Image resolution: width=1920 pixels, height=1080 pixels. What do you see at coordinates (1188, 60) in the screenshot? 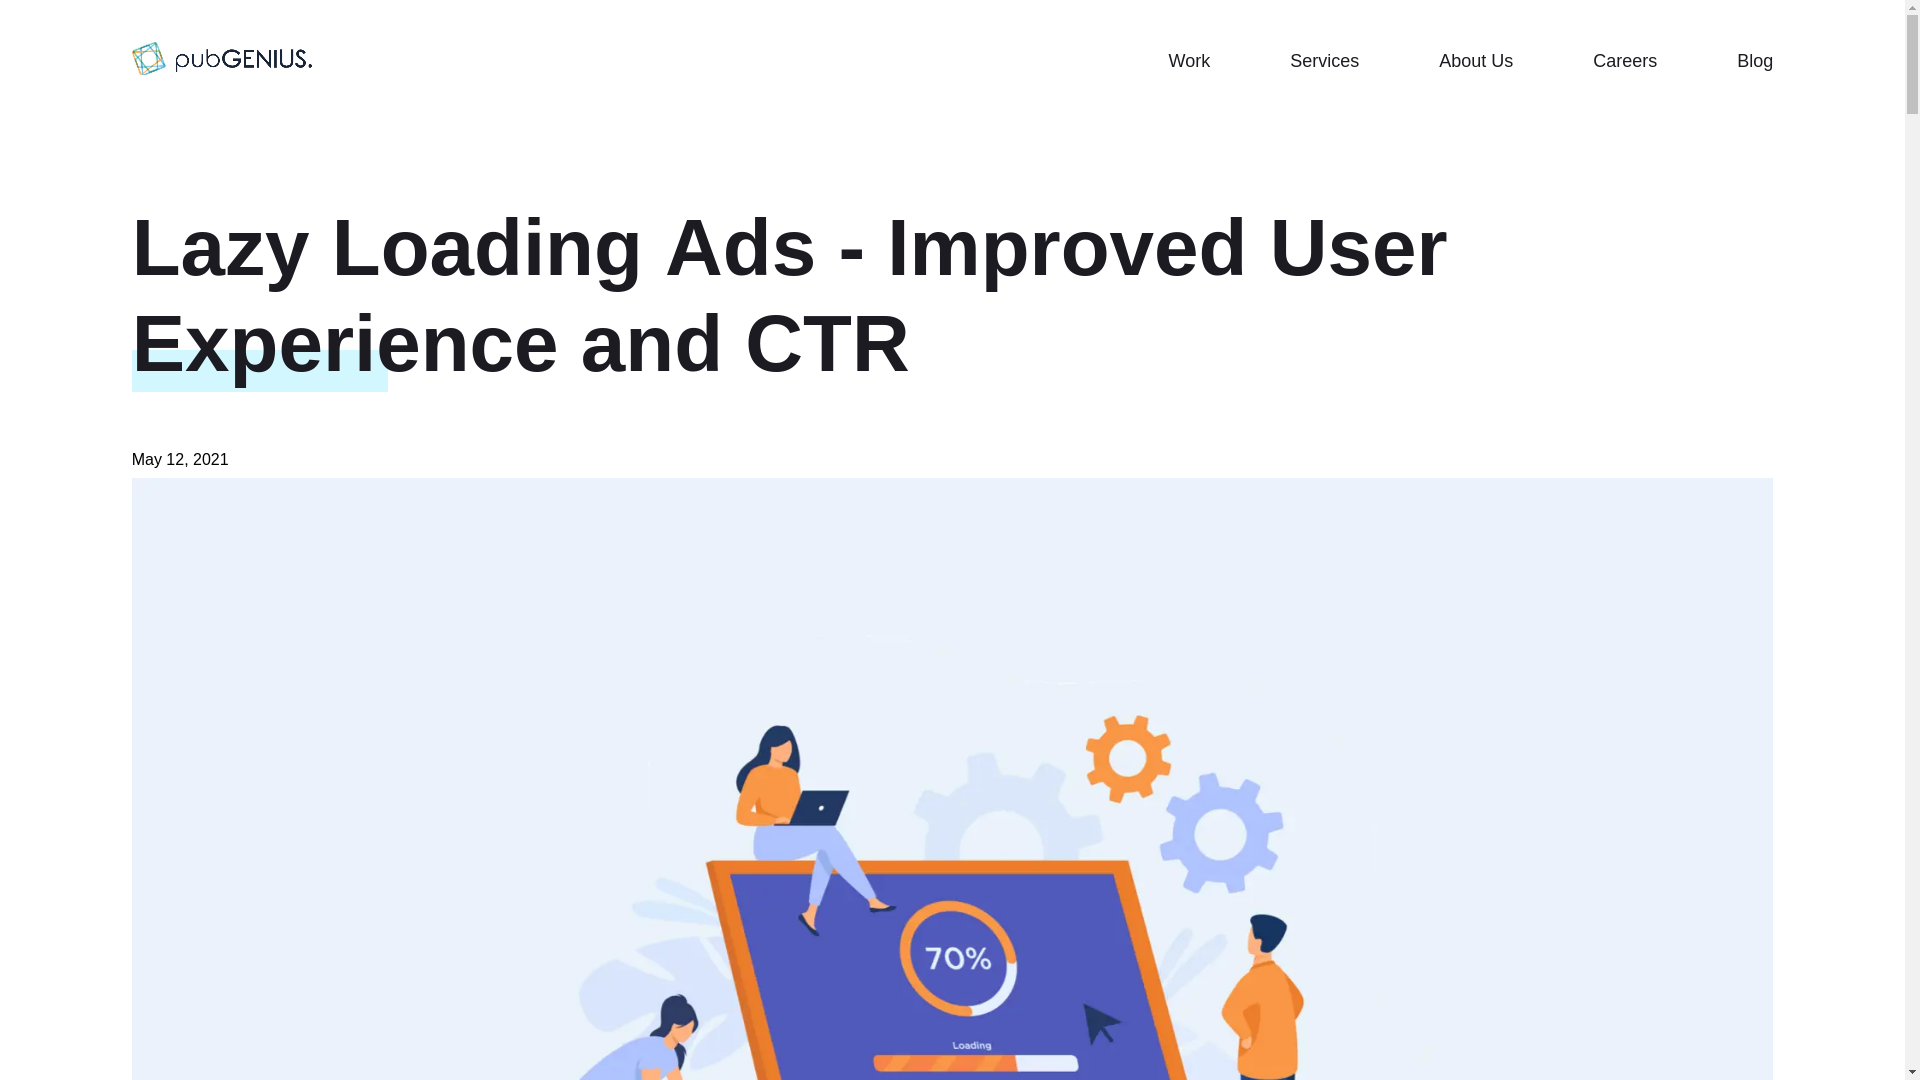
I see `Work` at bounding box center [1188, 60].